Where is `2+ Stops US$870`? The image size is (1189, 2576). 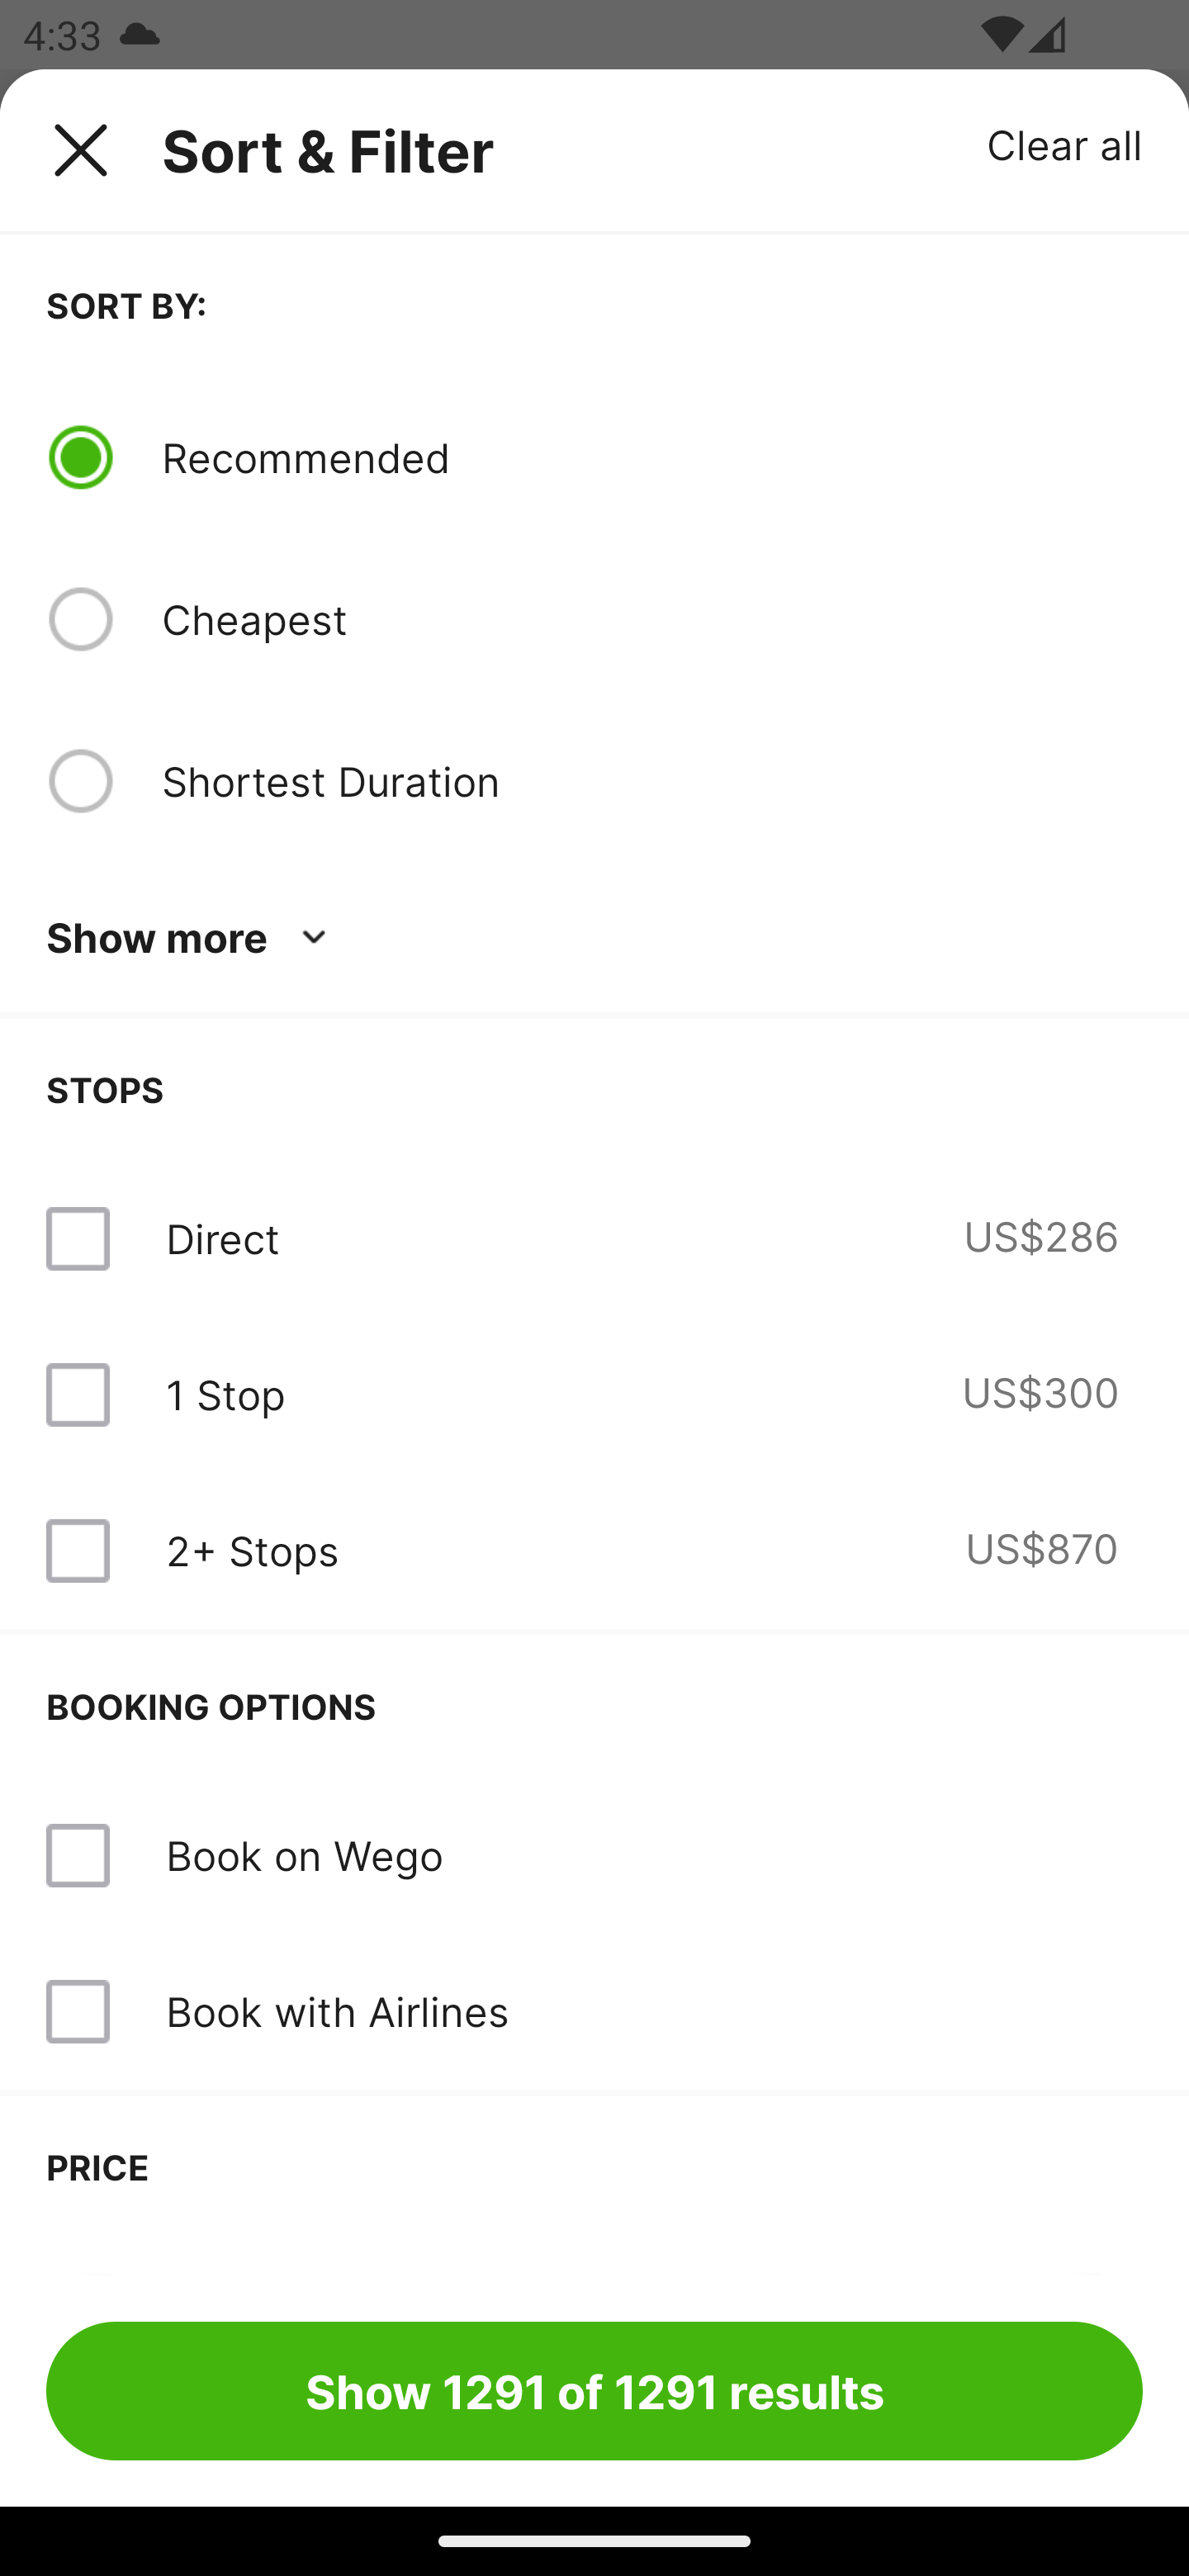 2+ Stops US$870 is located at coordinates (594, 1551).